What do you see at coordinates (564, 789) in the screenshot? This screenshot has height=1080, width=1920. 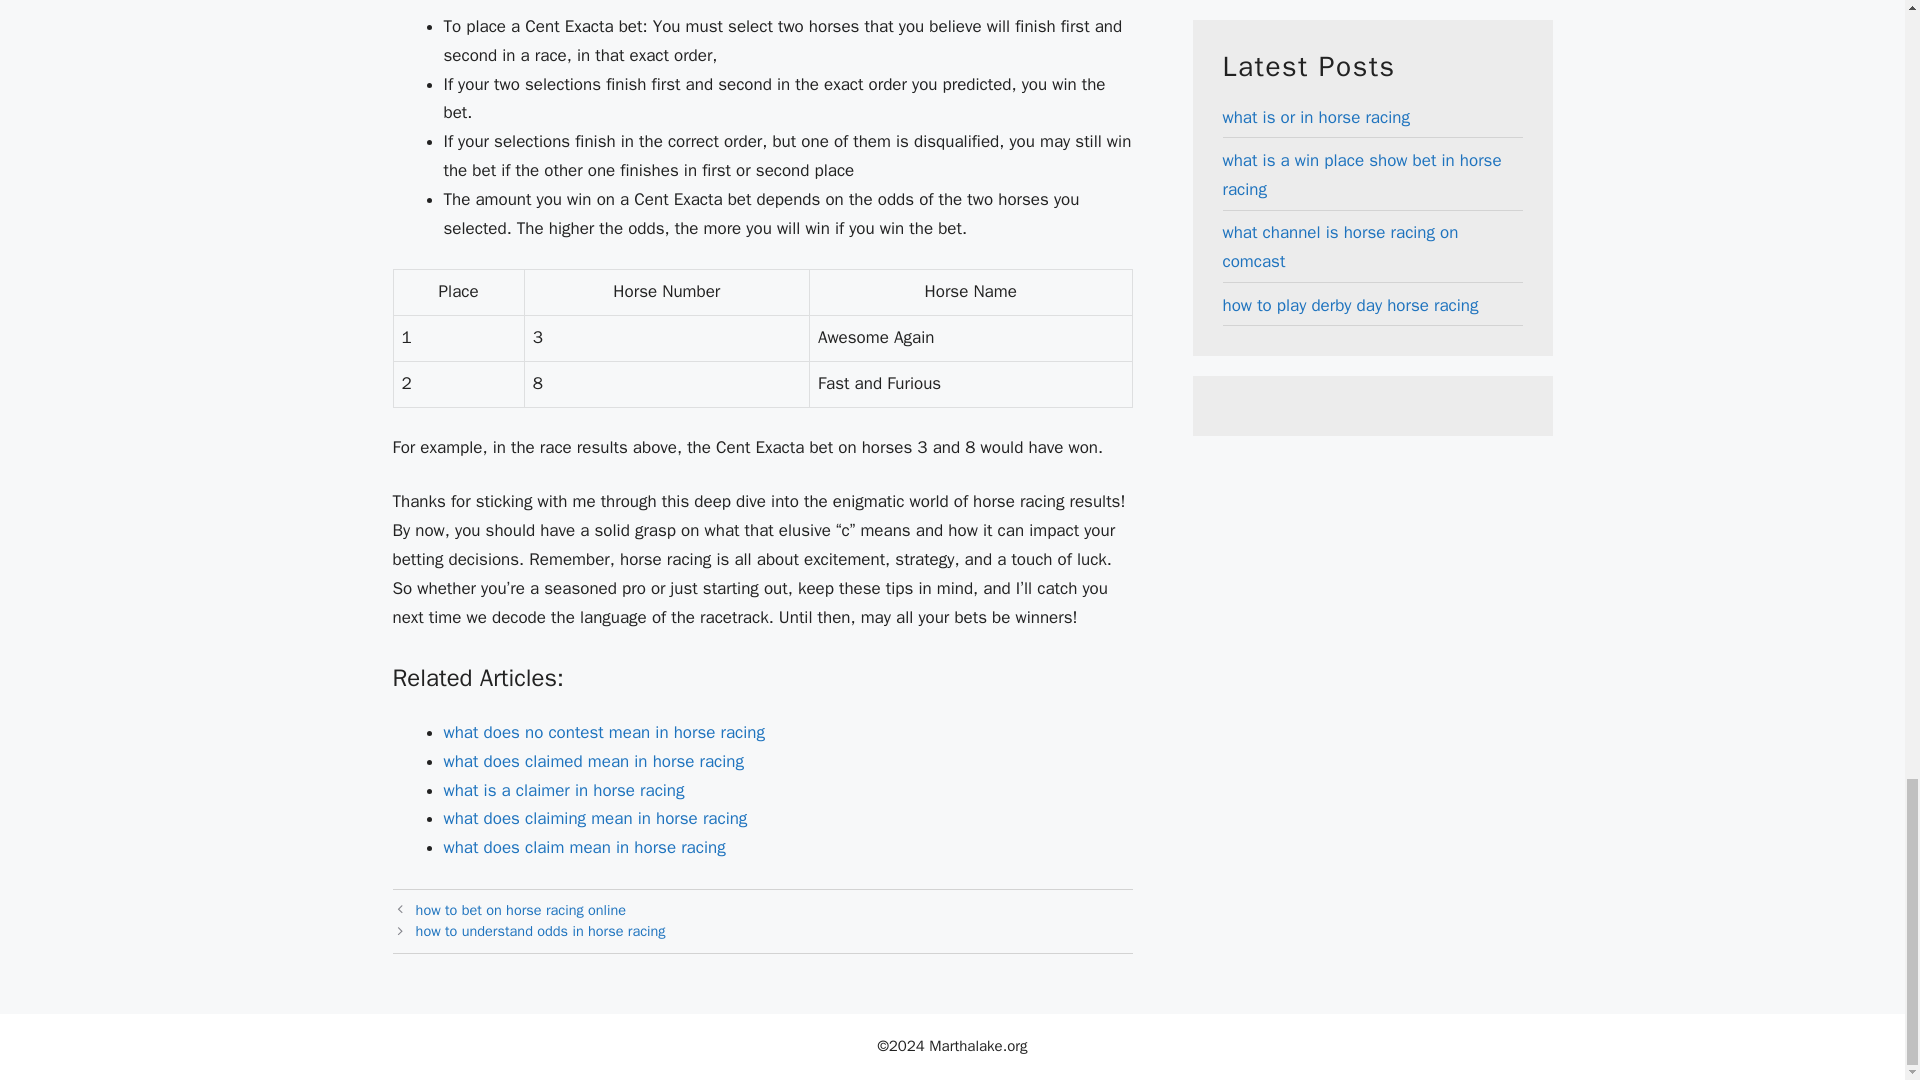 I see `what is a claimer in horse racing` at bounding box center [564, 789].